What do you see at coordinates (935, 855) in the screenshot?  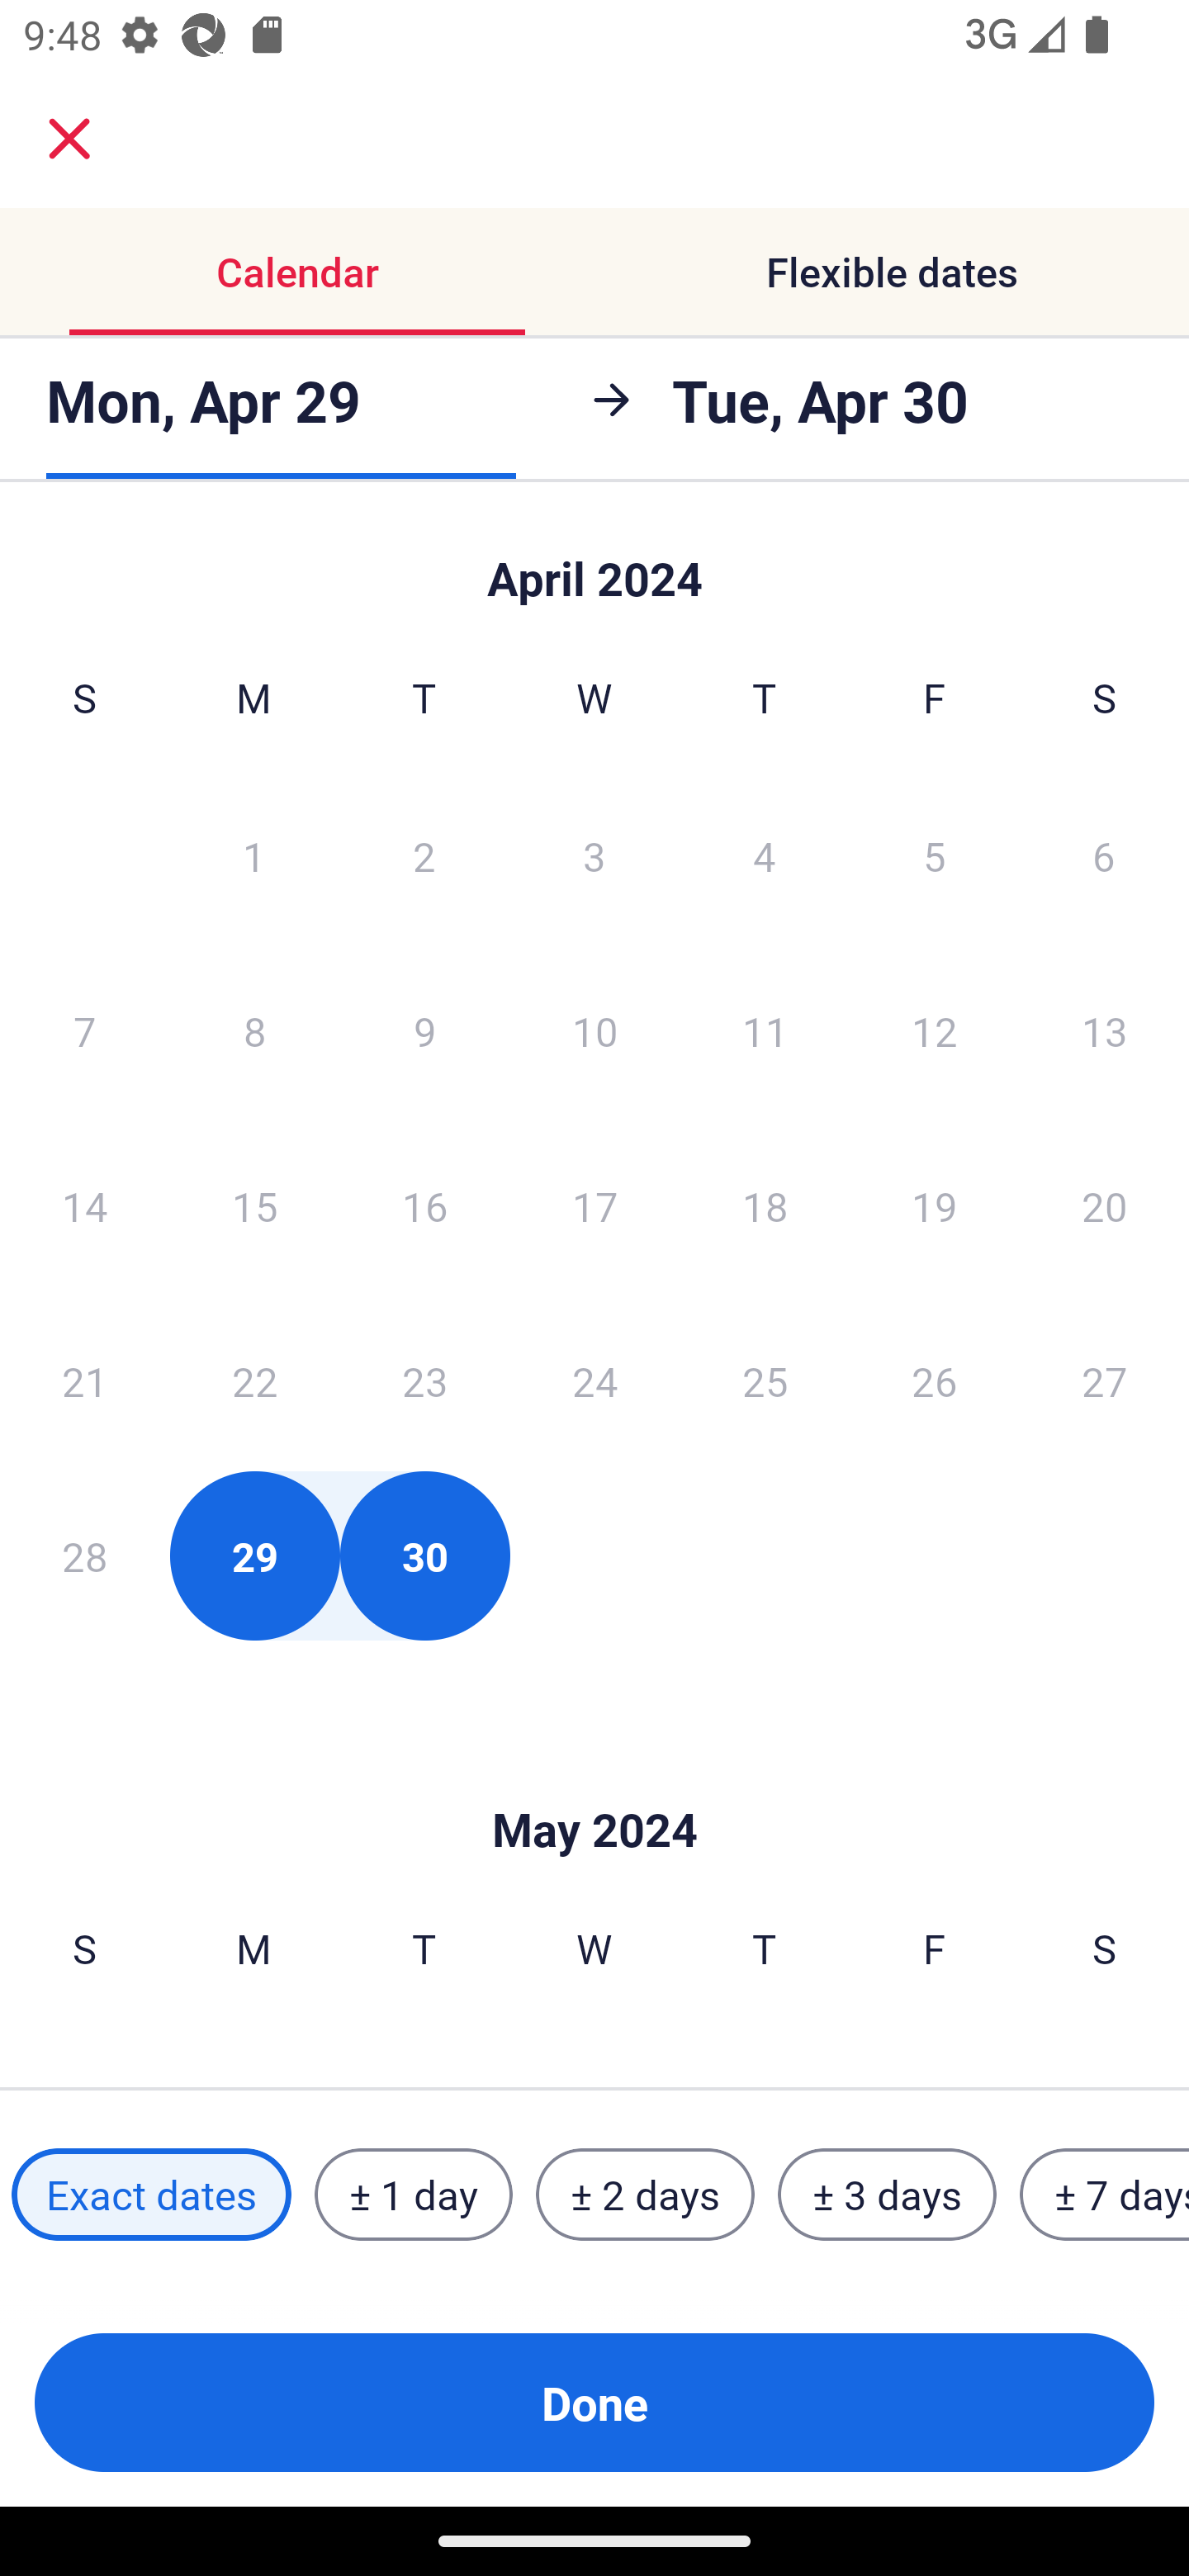 I see `5 Friday, April 5, 2024` at bounding box center [935, 855].